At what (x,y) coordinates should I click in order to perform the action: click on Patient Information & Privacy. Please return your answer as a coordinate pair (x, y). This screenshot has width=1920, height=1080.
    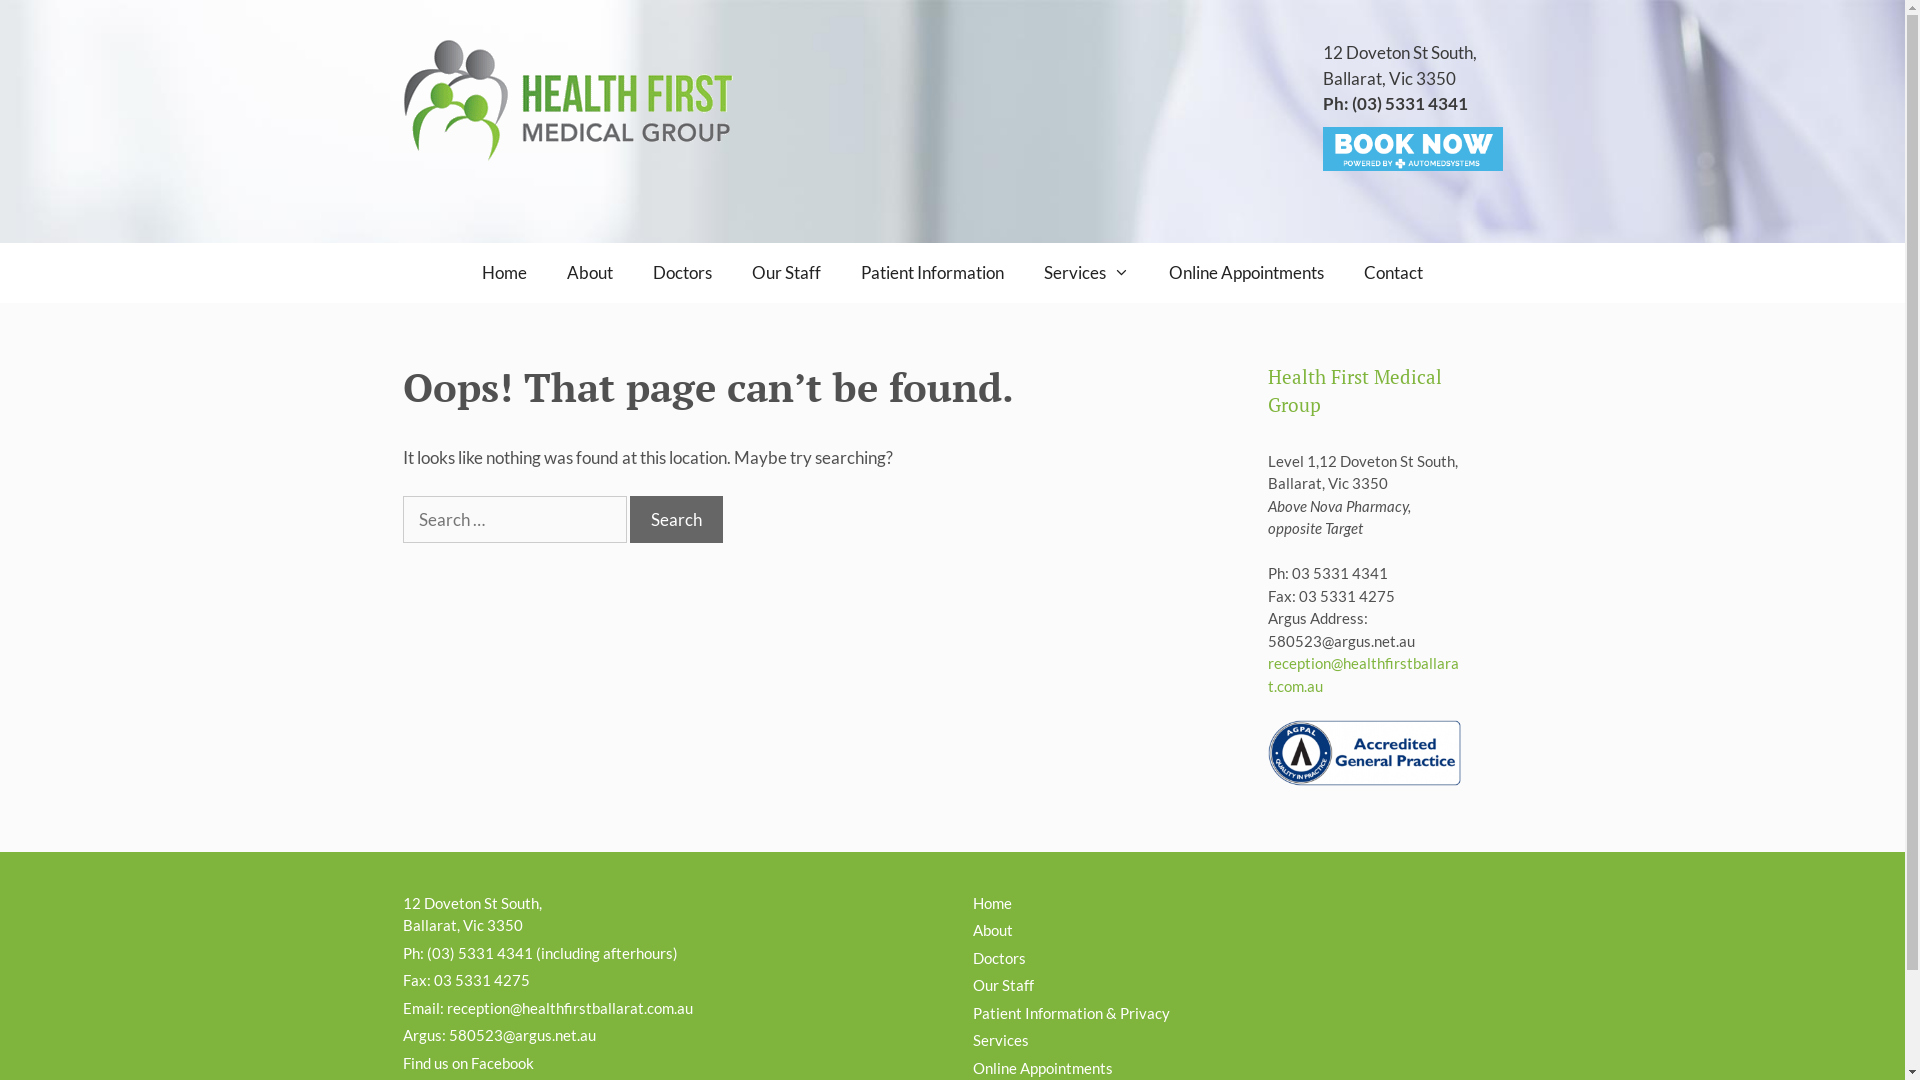
    Looking at the image, I should click on (1070, 1013).